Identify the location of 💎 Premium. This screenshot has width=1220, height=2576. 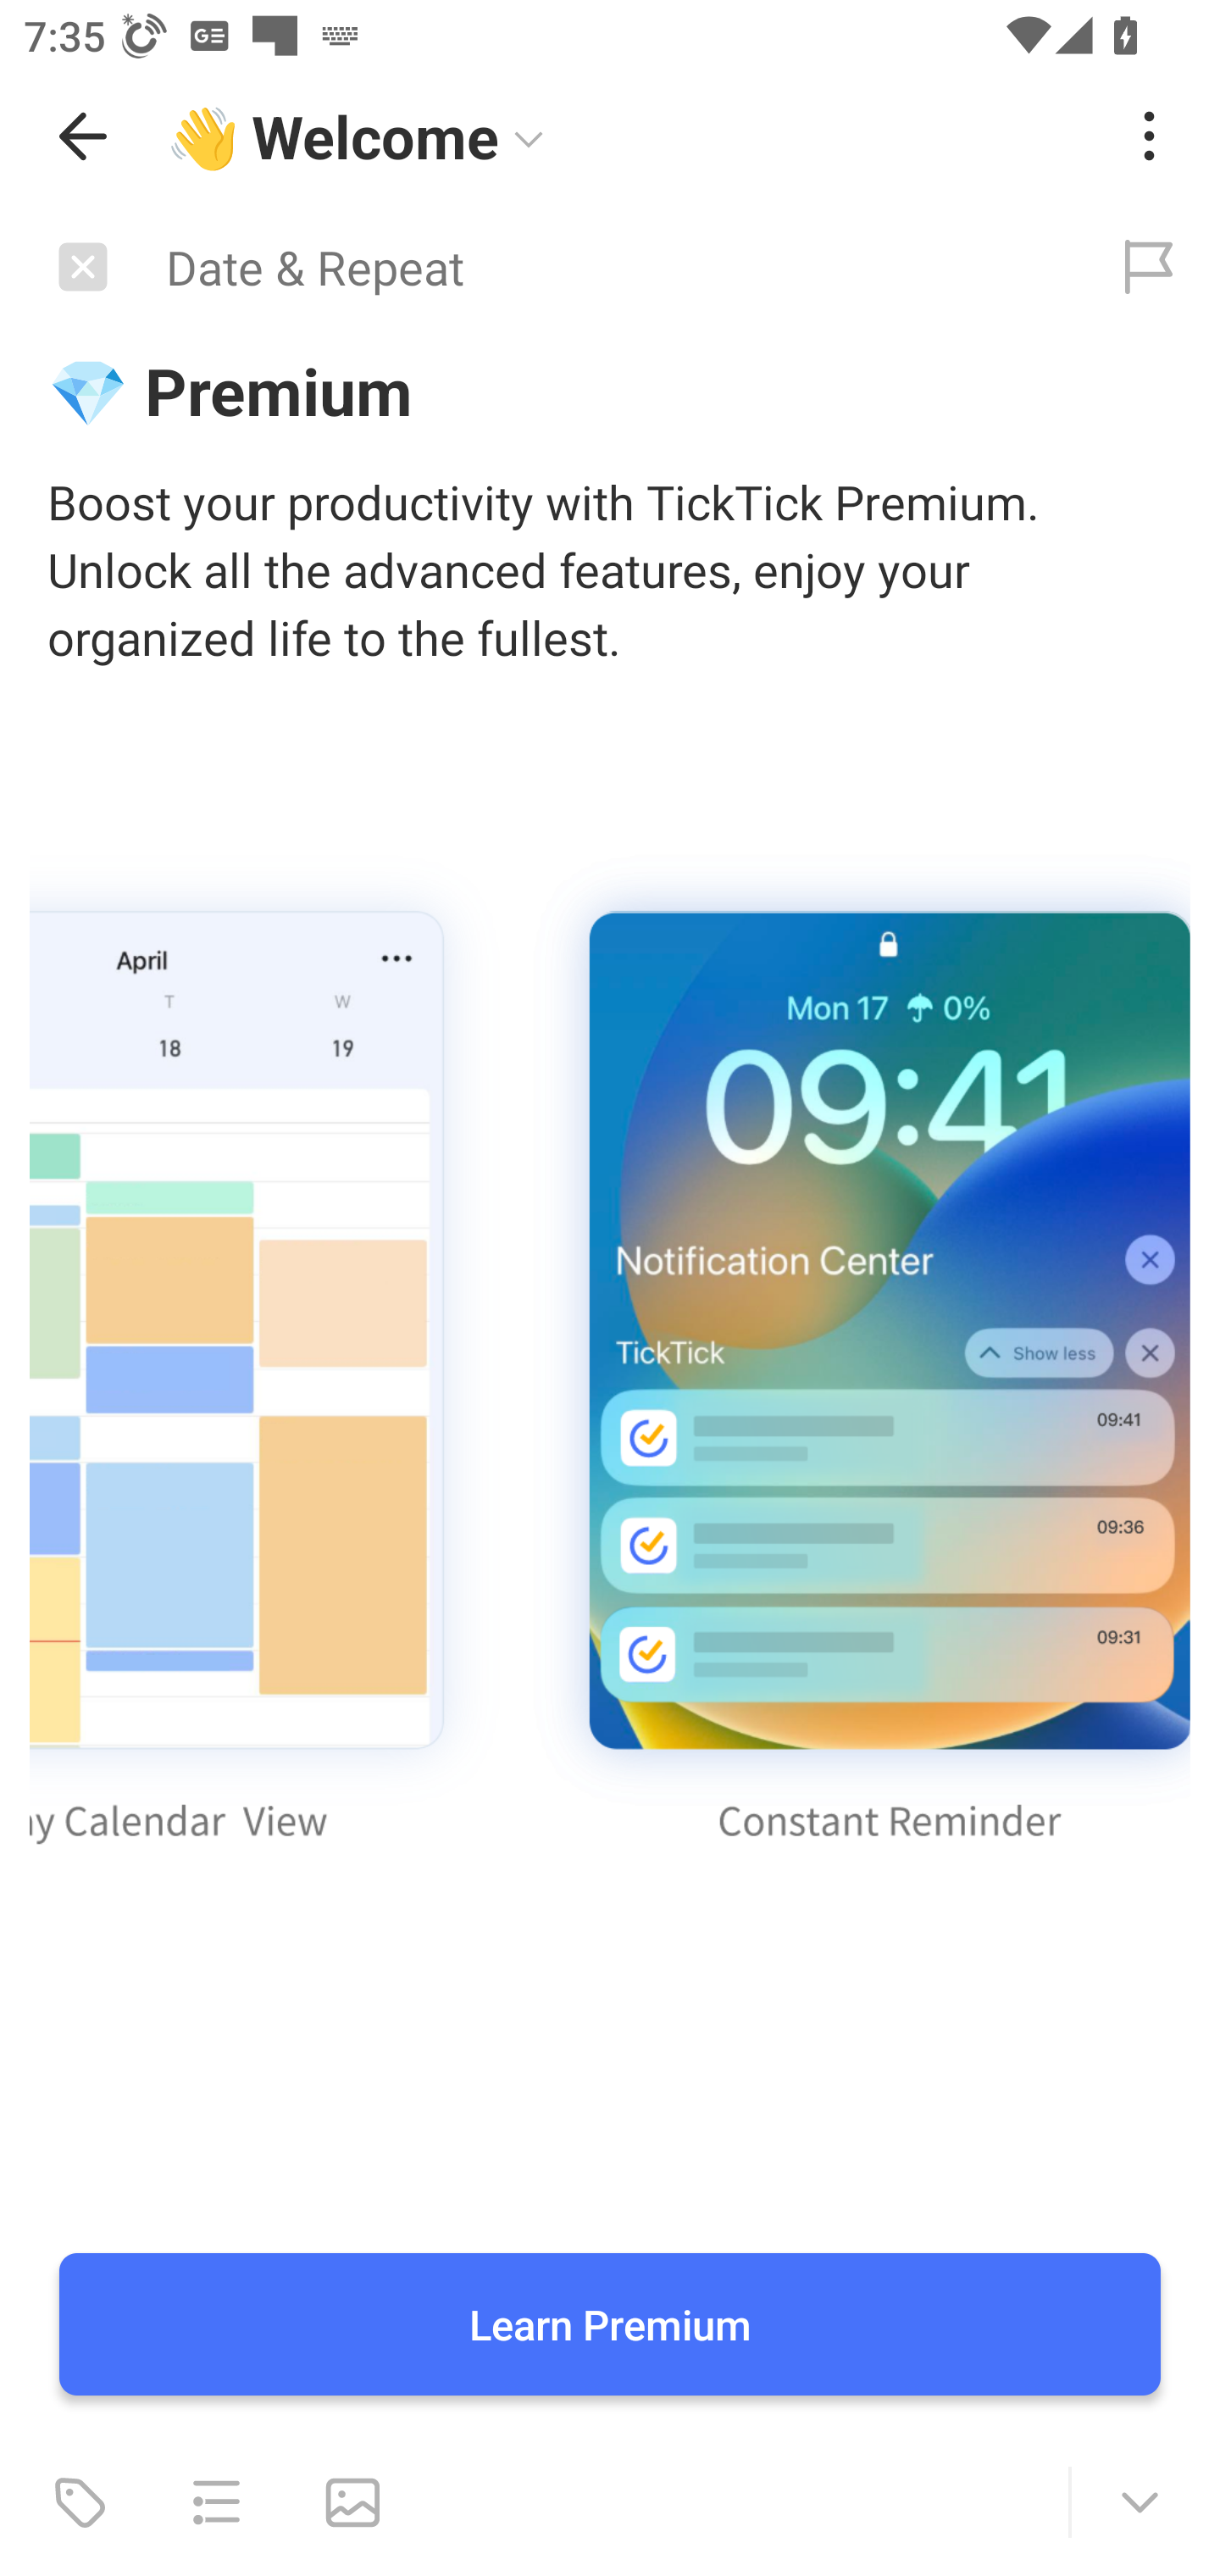
(610, 390).